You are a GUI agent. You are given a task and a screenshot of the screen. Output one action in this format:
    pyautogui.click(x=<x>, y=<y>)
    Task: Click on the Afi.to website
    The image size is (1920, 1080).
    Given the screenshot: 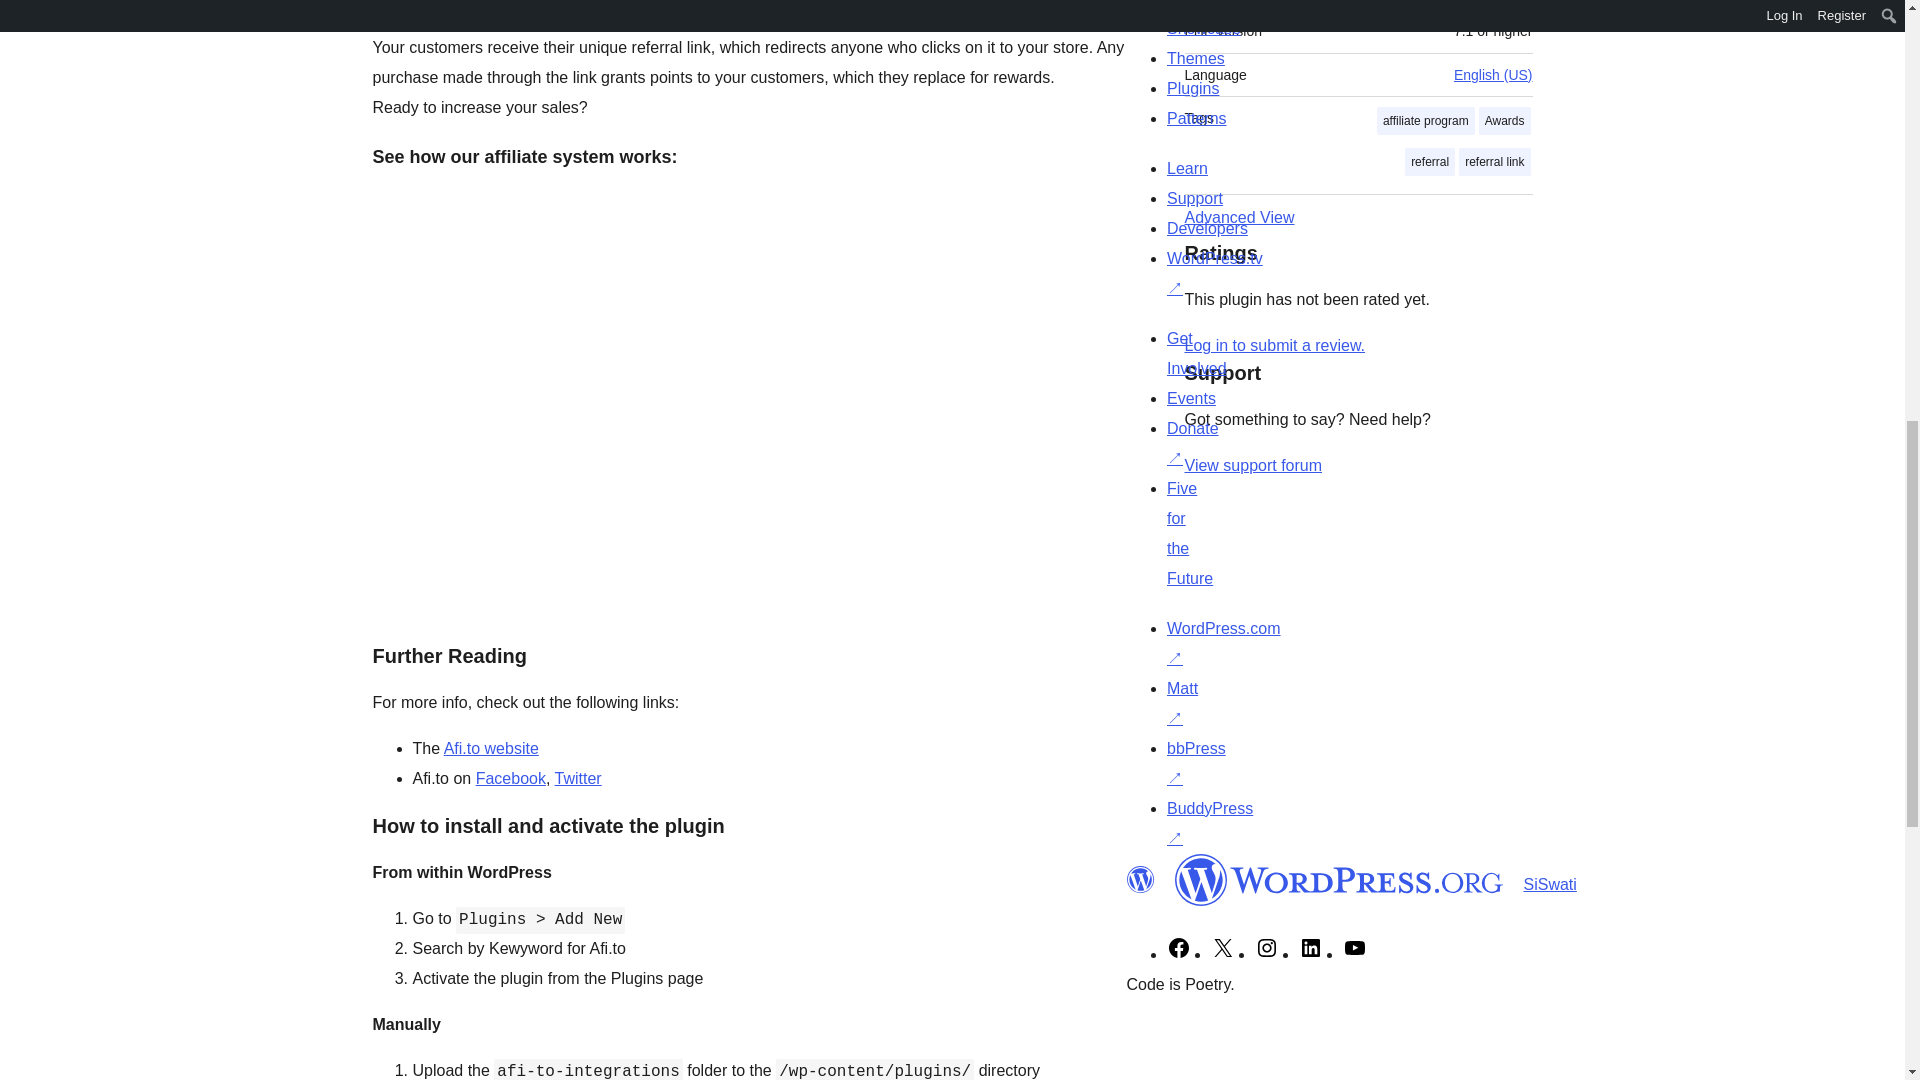 What is the action you would take?
    pyautogui.click(x=491, y=748)
    